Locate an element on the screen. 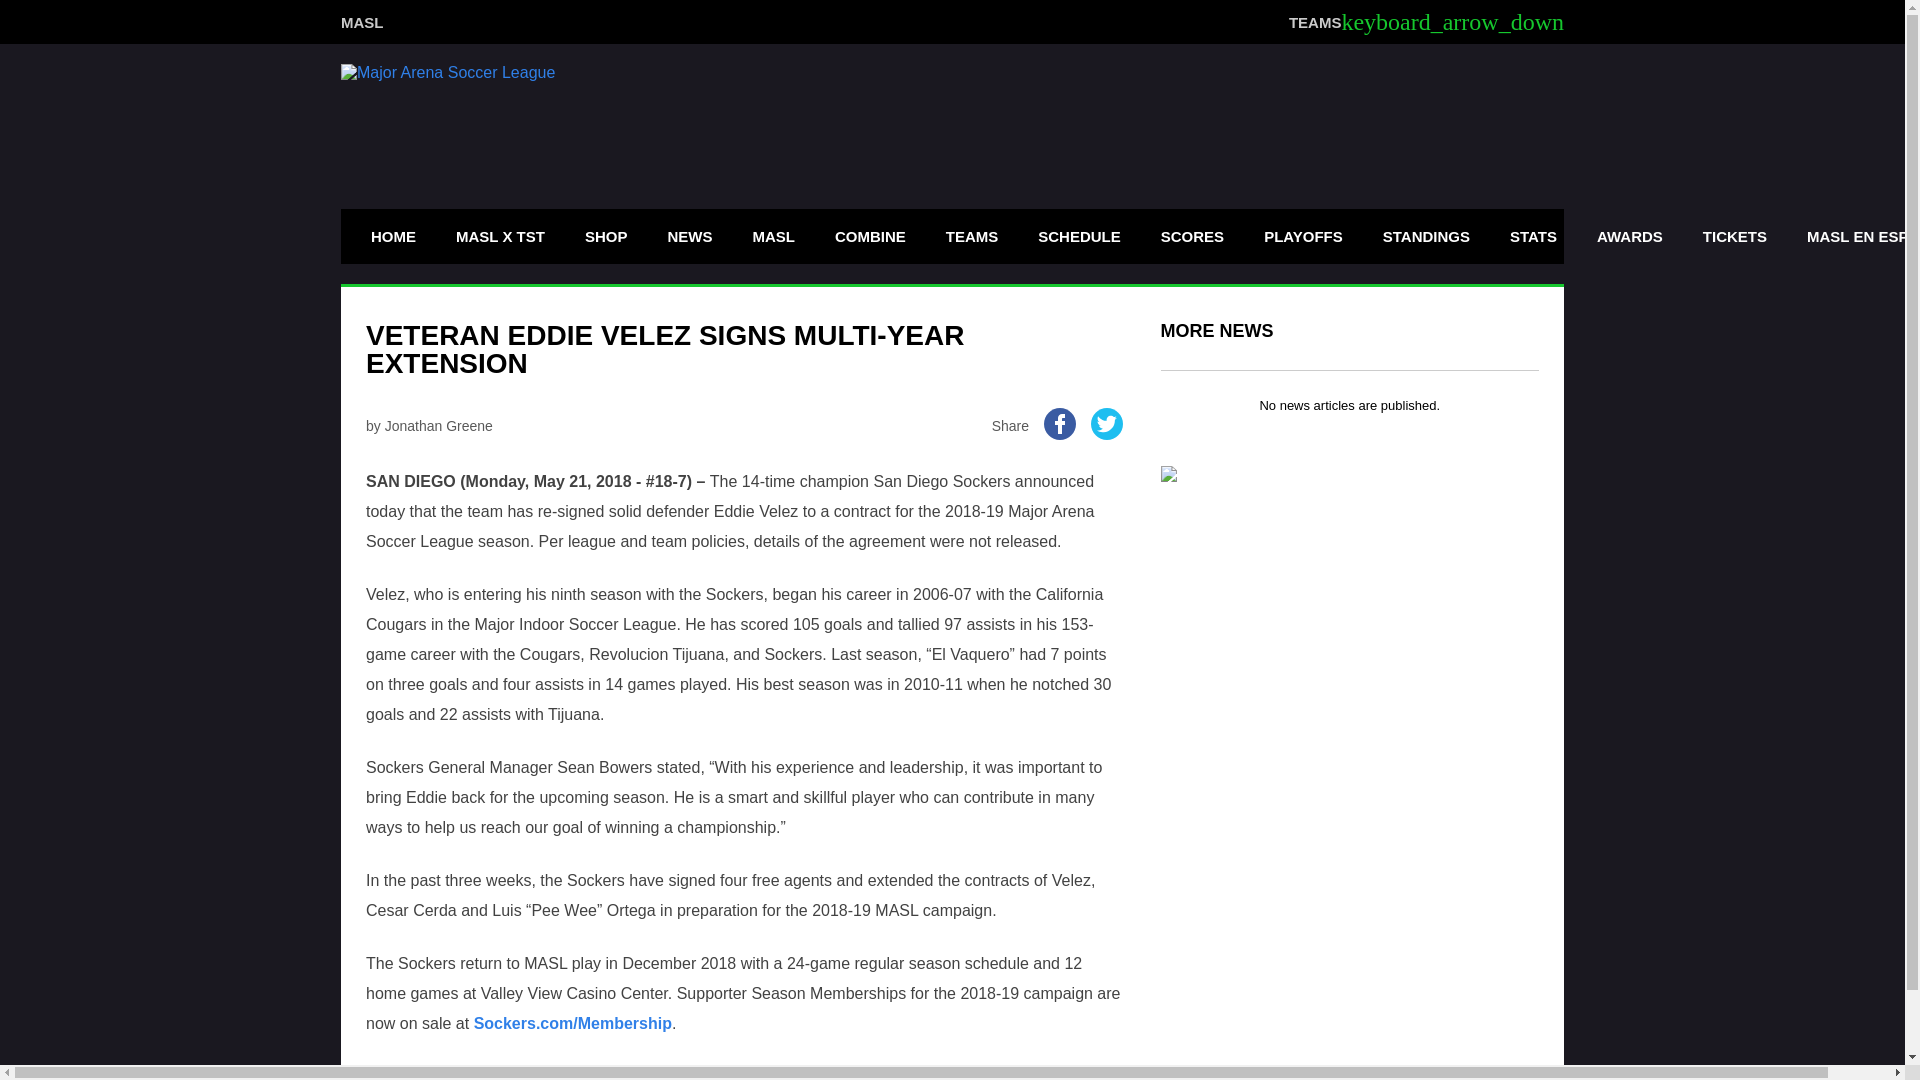  SHOP is located at coordinates (606, 236).